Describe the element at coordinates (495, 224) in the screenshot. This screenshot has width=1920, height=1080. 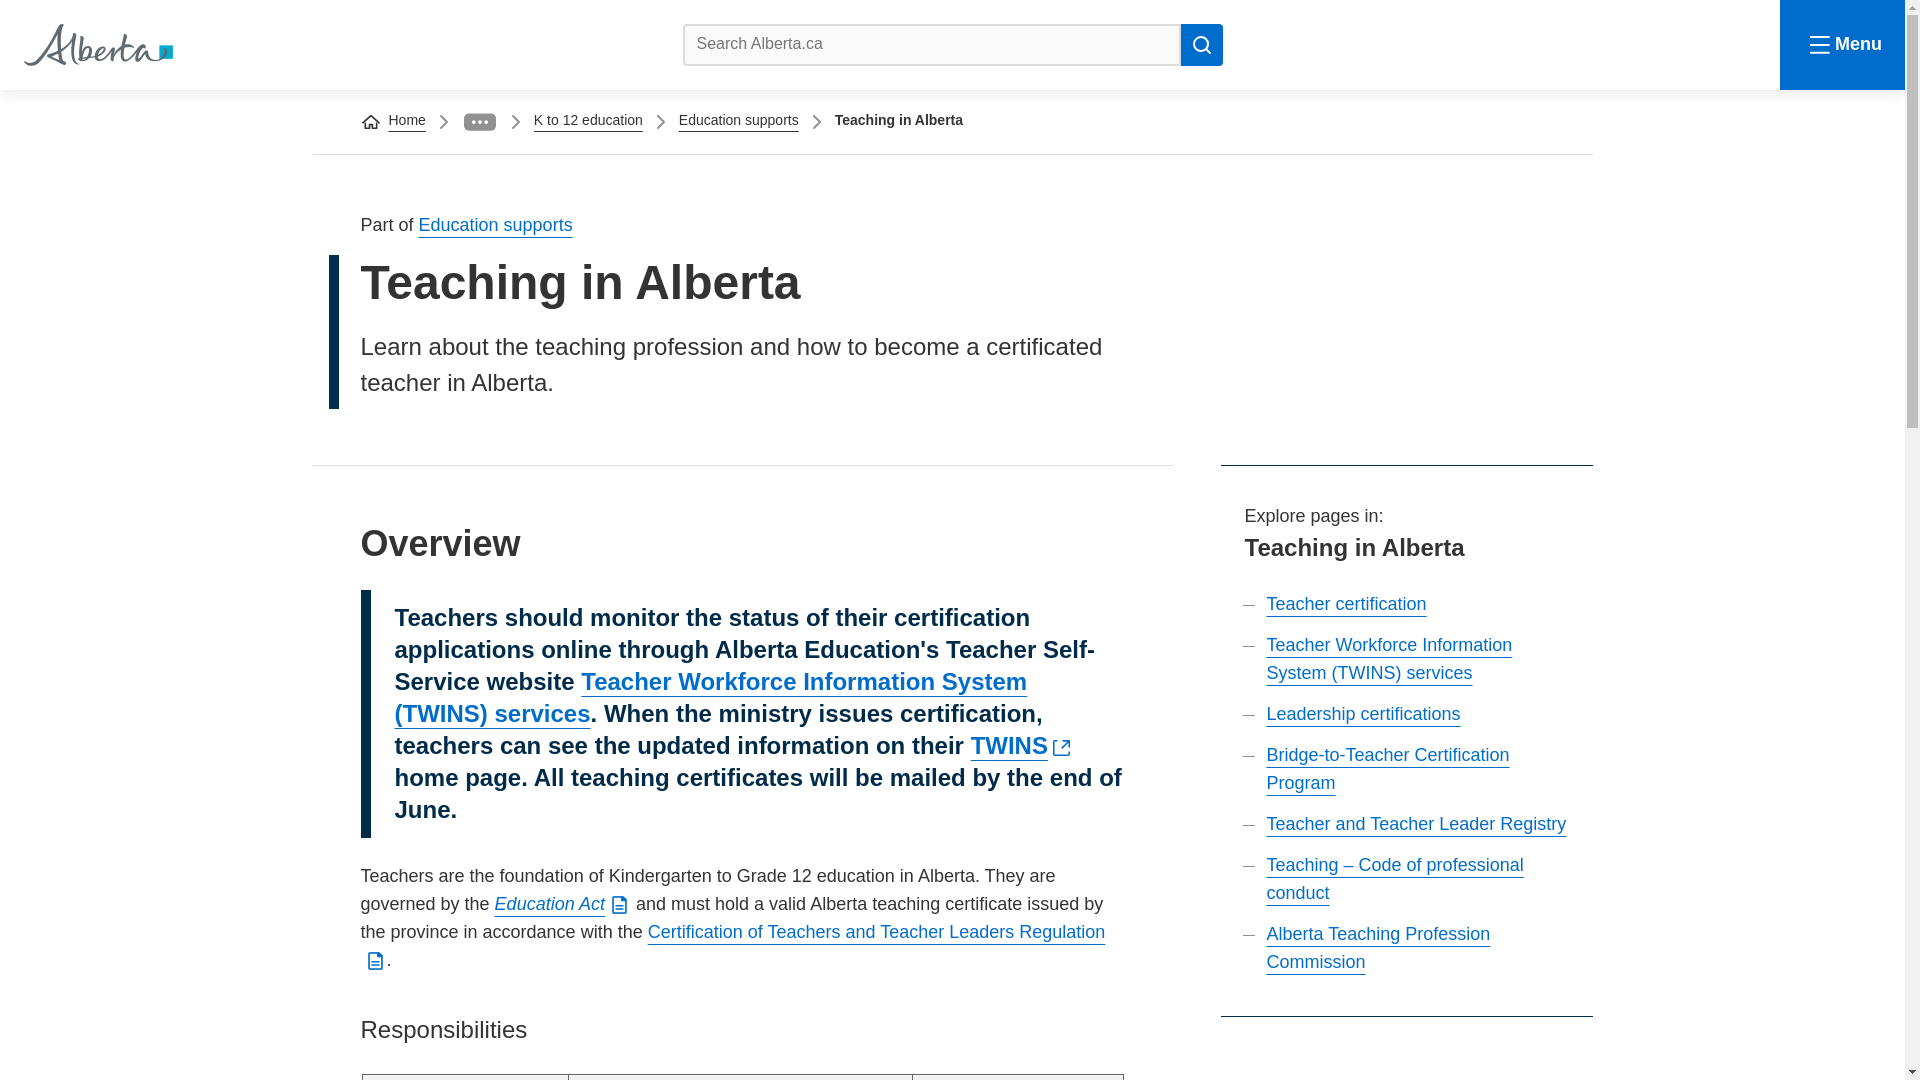
I see `Education supports` at that location.